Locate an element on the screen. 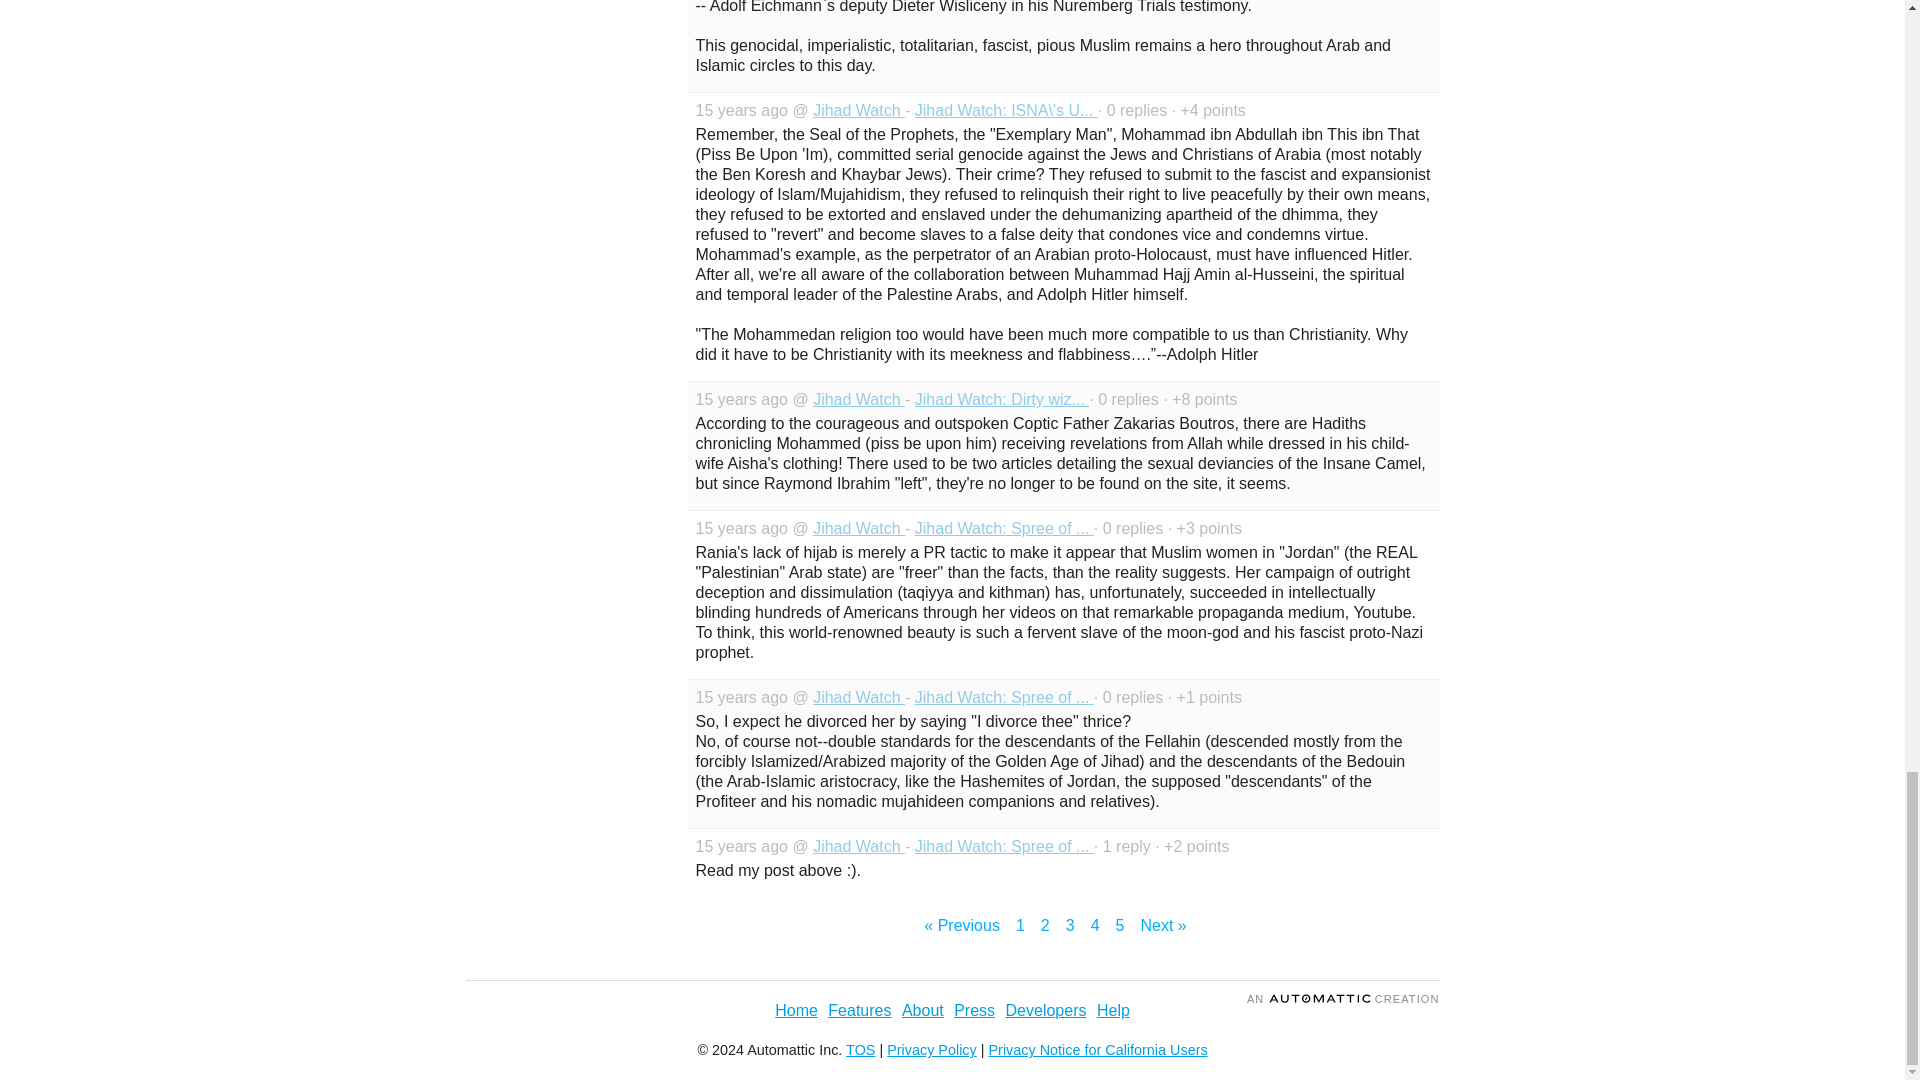  Press is located at coordinates (974, 1010).